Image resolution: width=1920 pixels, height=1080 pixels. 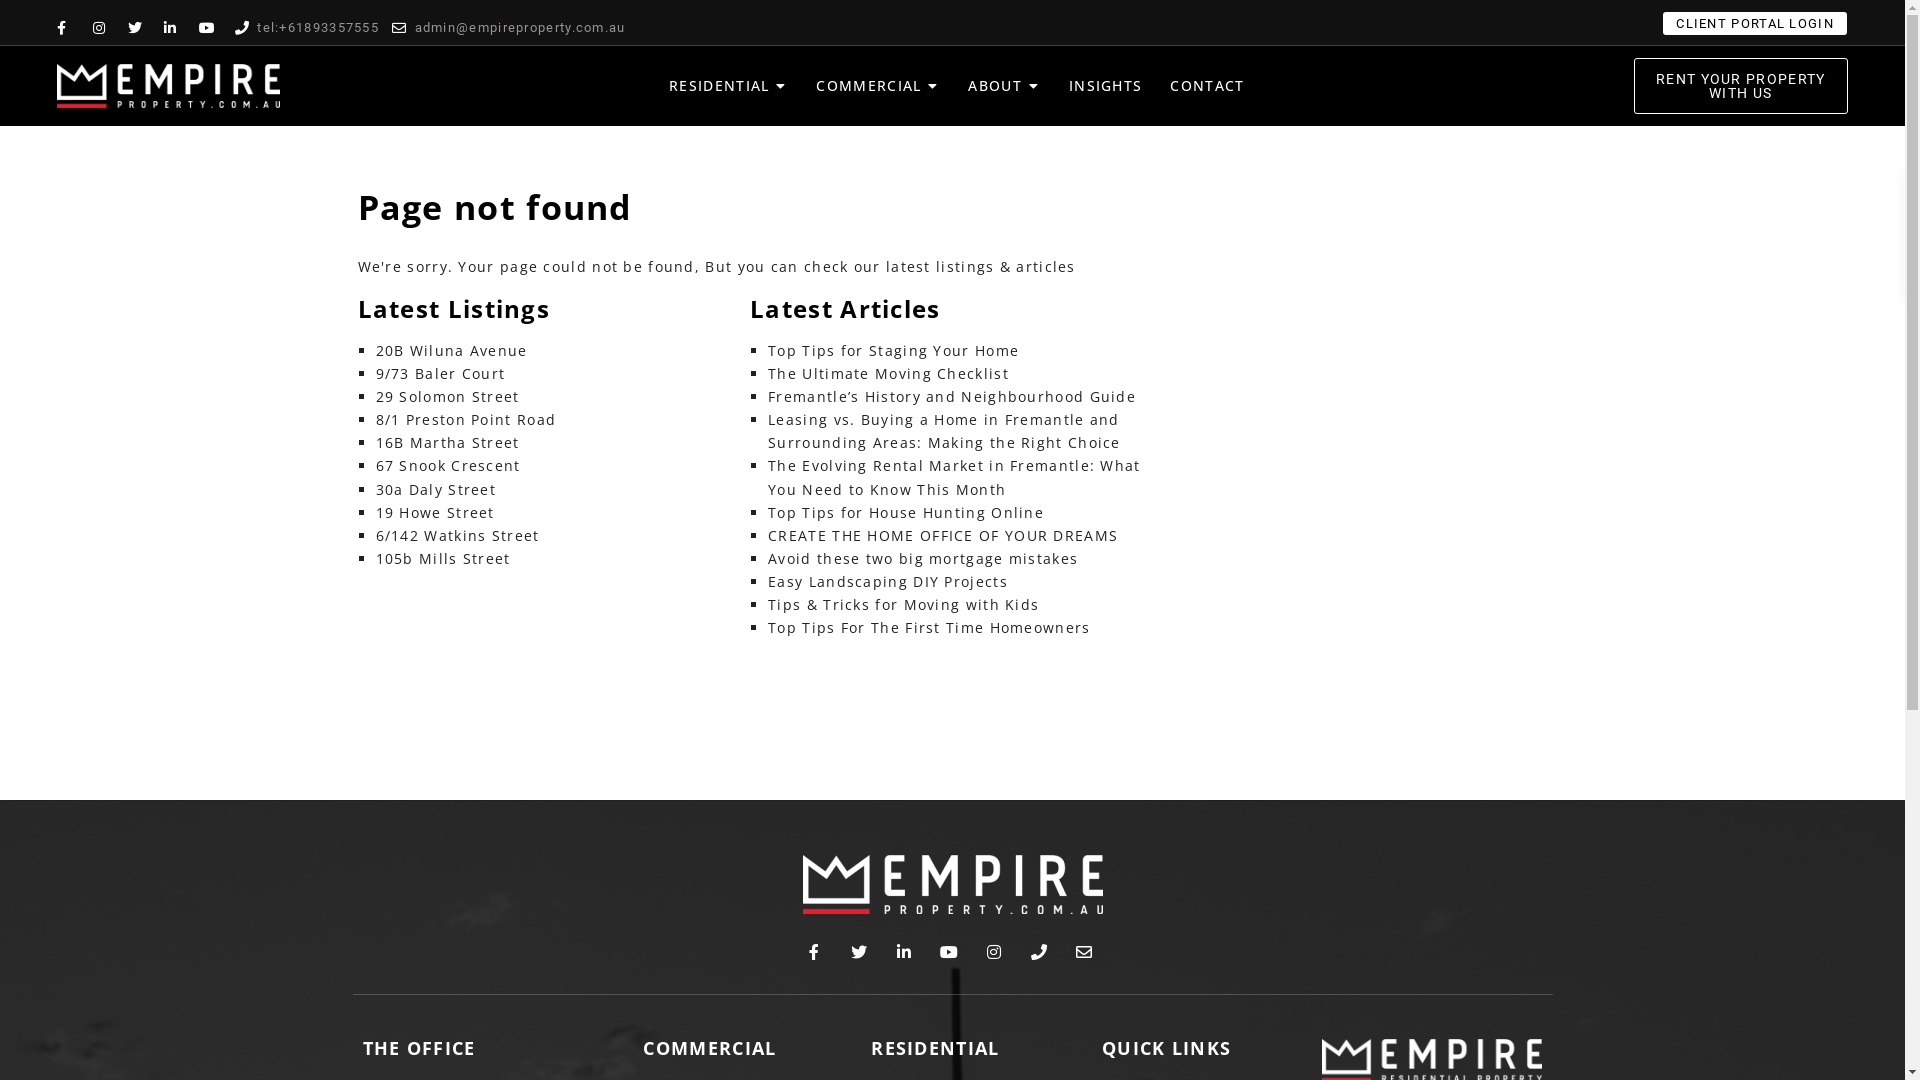 I want to click on 9/73 Baler Court, so click(x=441, y=374).